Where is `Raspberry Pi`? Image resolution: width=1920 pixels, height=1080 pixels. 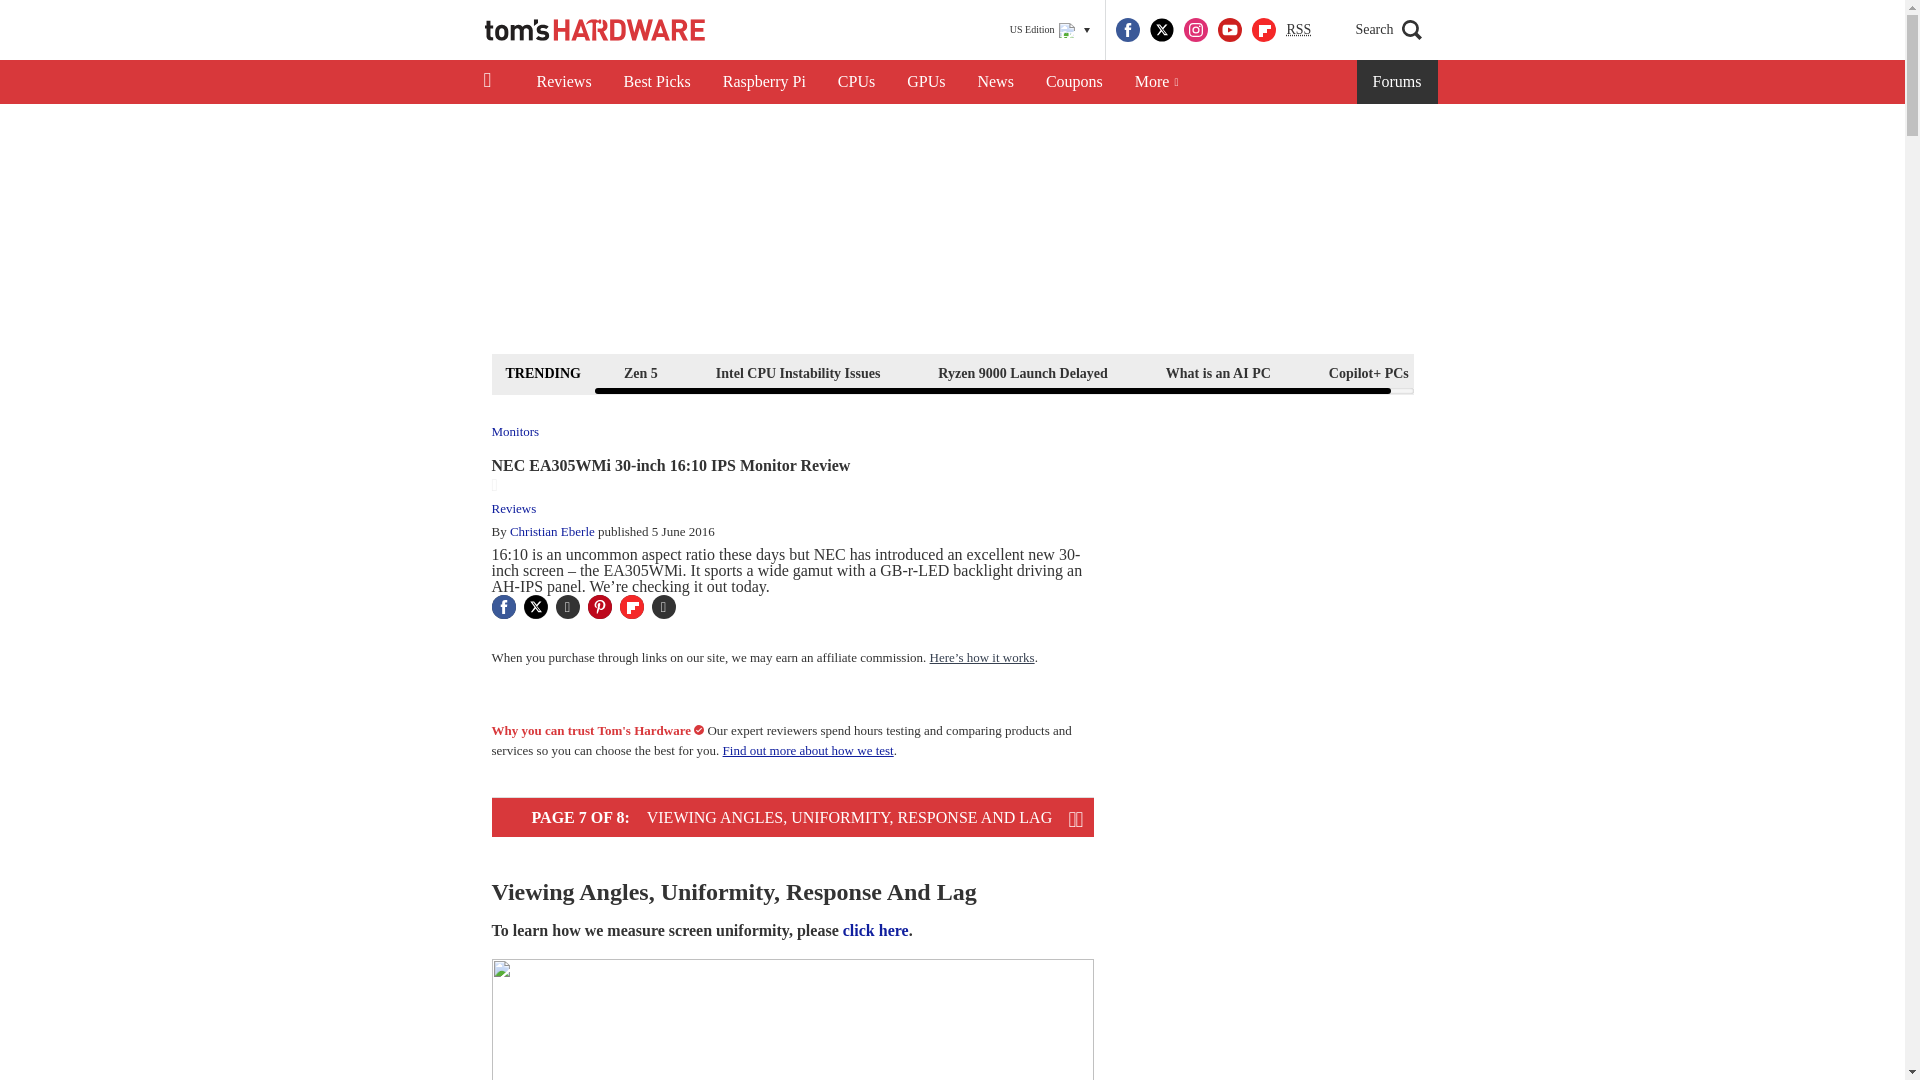
Raspberry Pi is located at coordinates (764, 82).